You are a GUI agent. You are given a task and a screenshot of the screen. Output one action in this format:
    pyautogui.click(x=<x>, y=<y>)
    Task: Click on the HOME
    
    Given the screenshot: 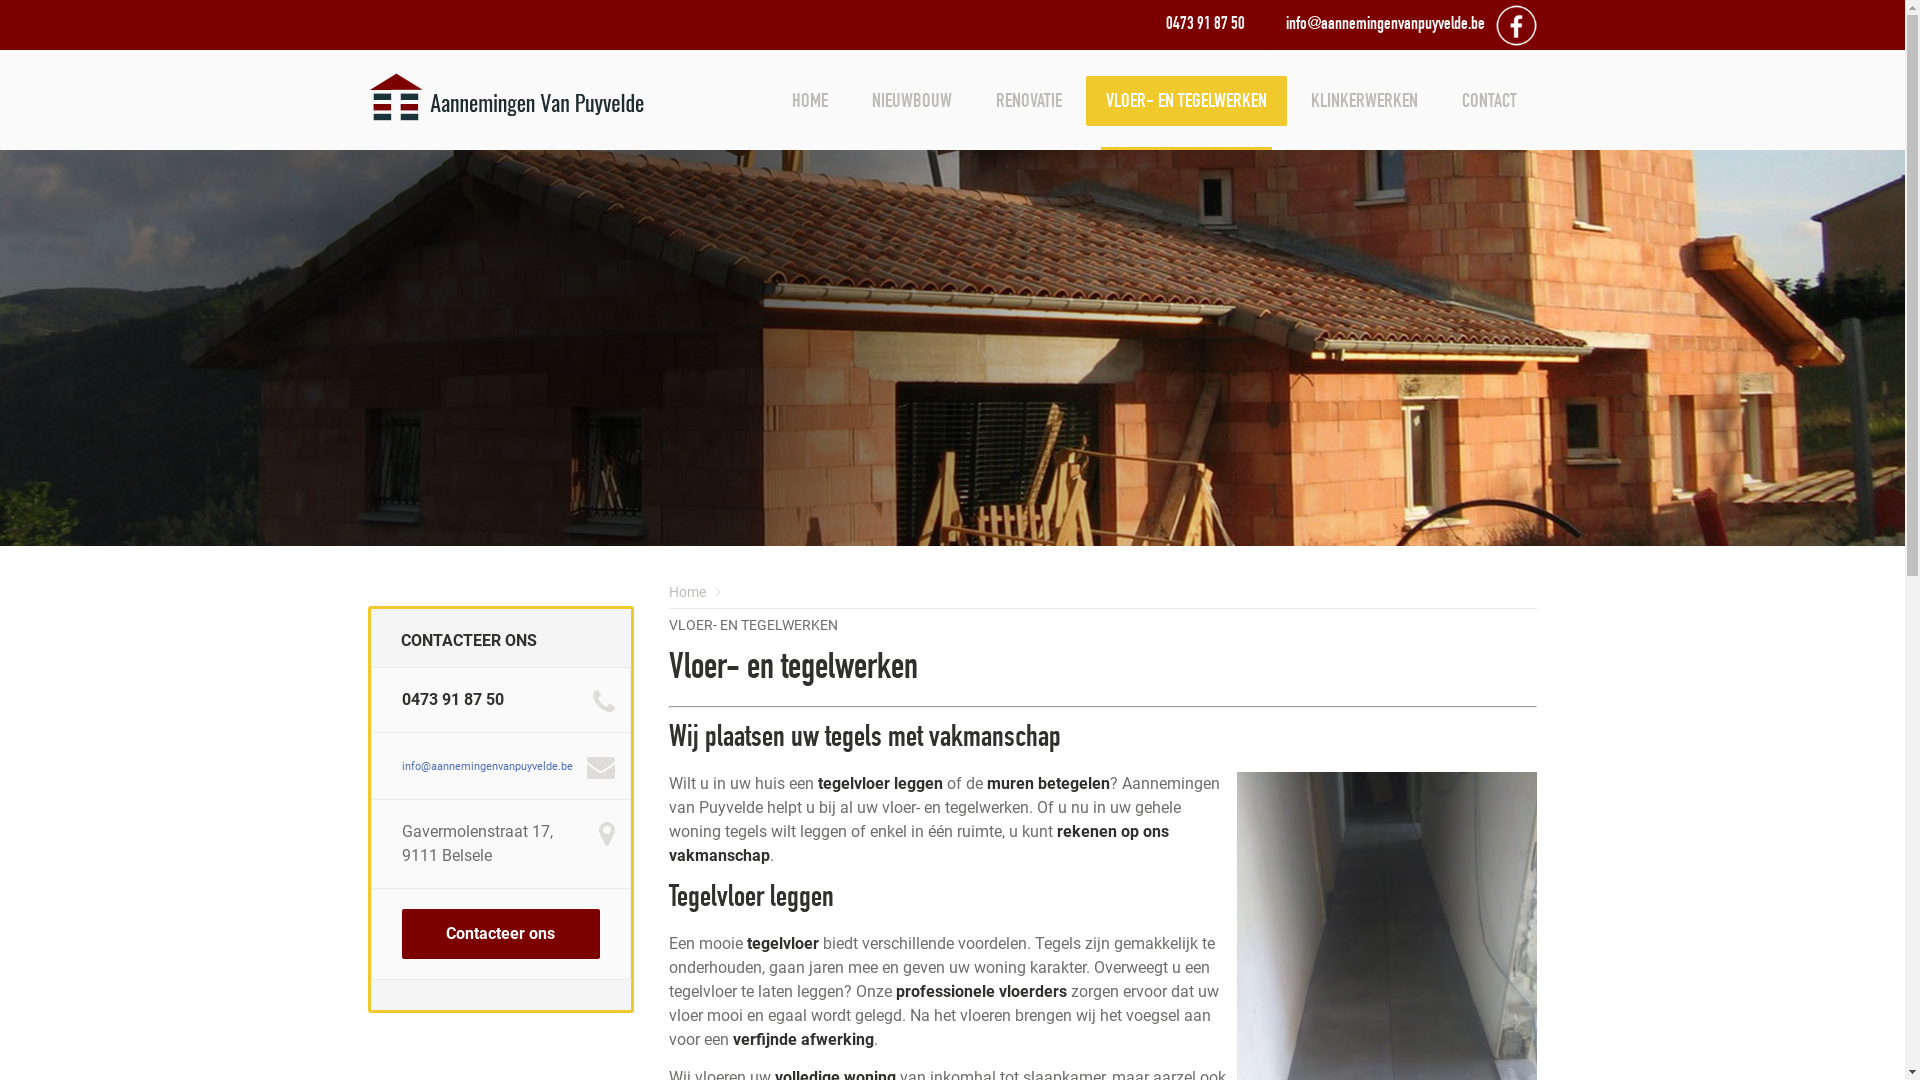 What is the action you would take?
    pyautogui.click(x=810, y=101)
    